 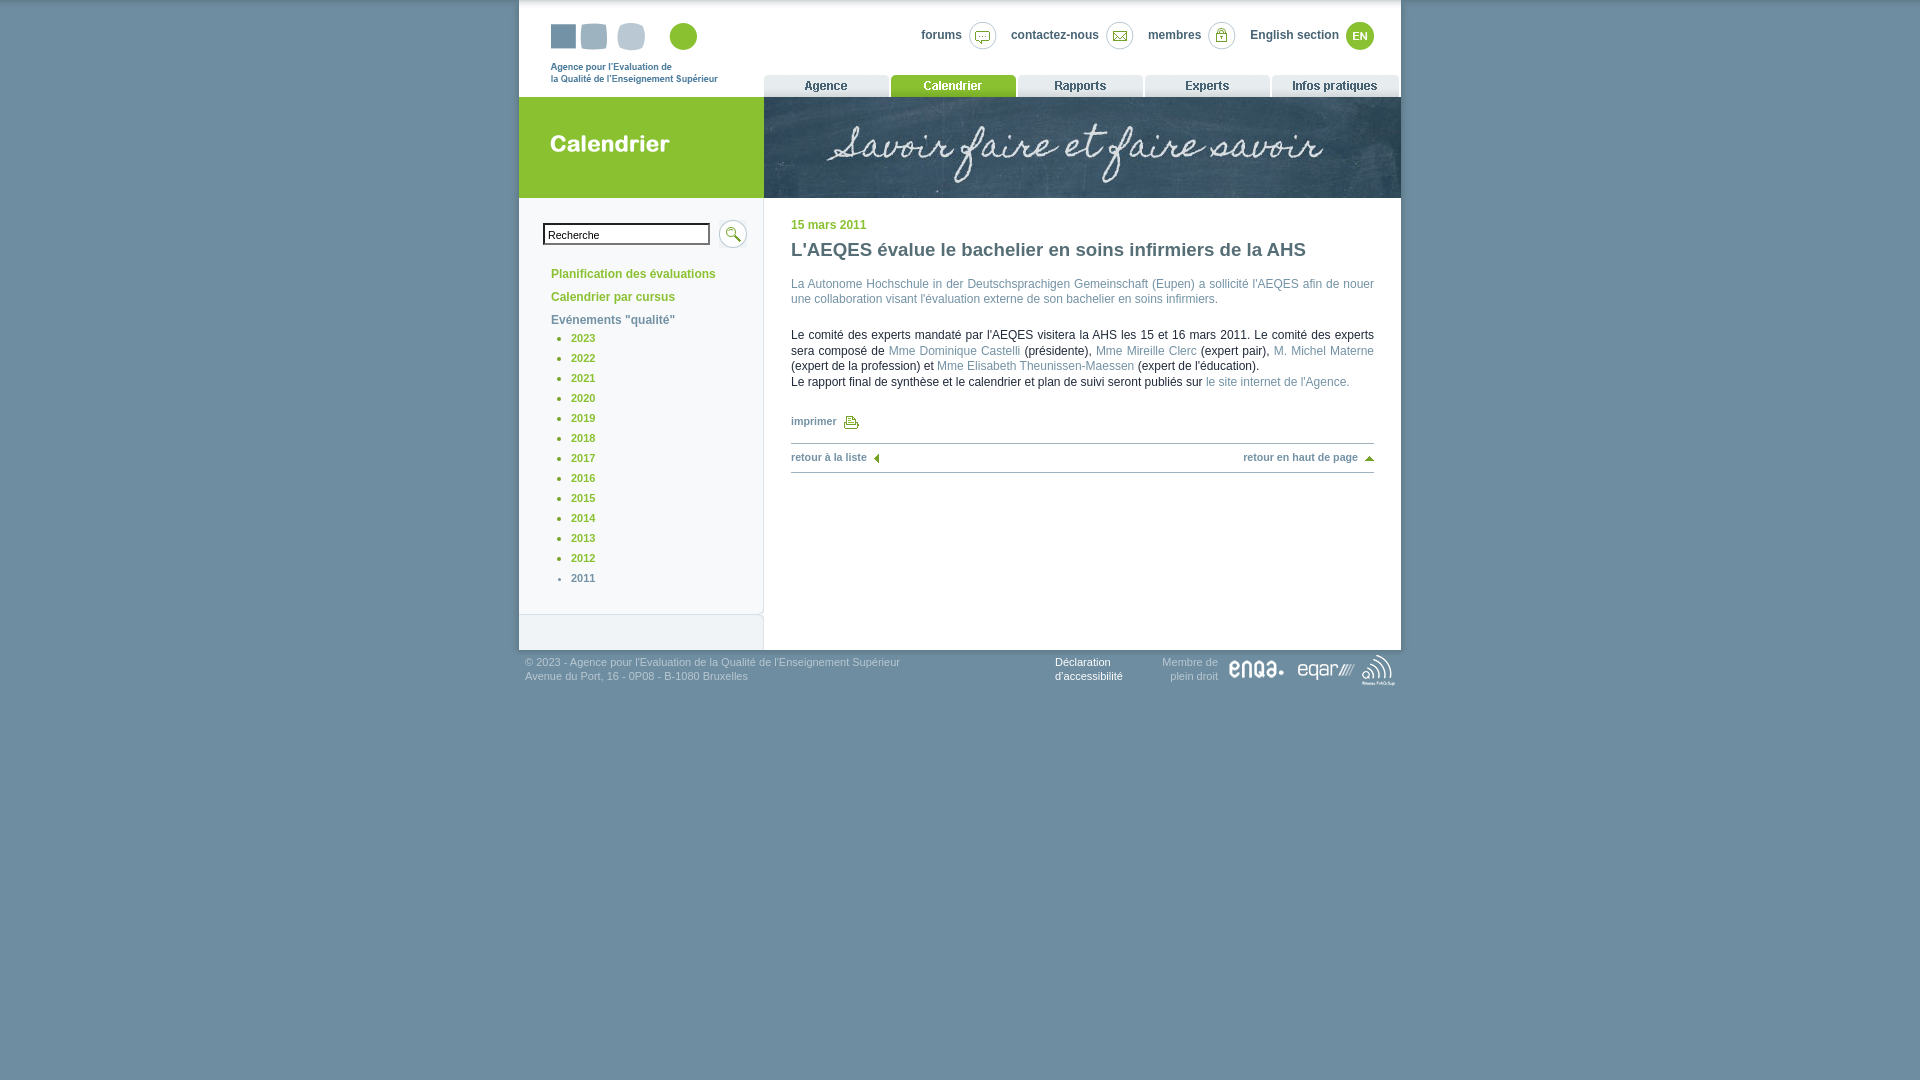 I want to click on 2015, so click(x=583, y=498).